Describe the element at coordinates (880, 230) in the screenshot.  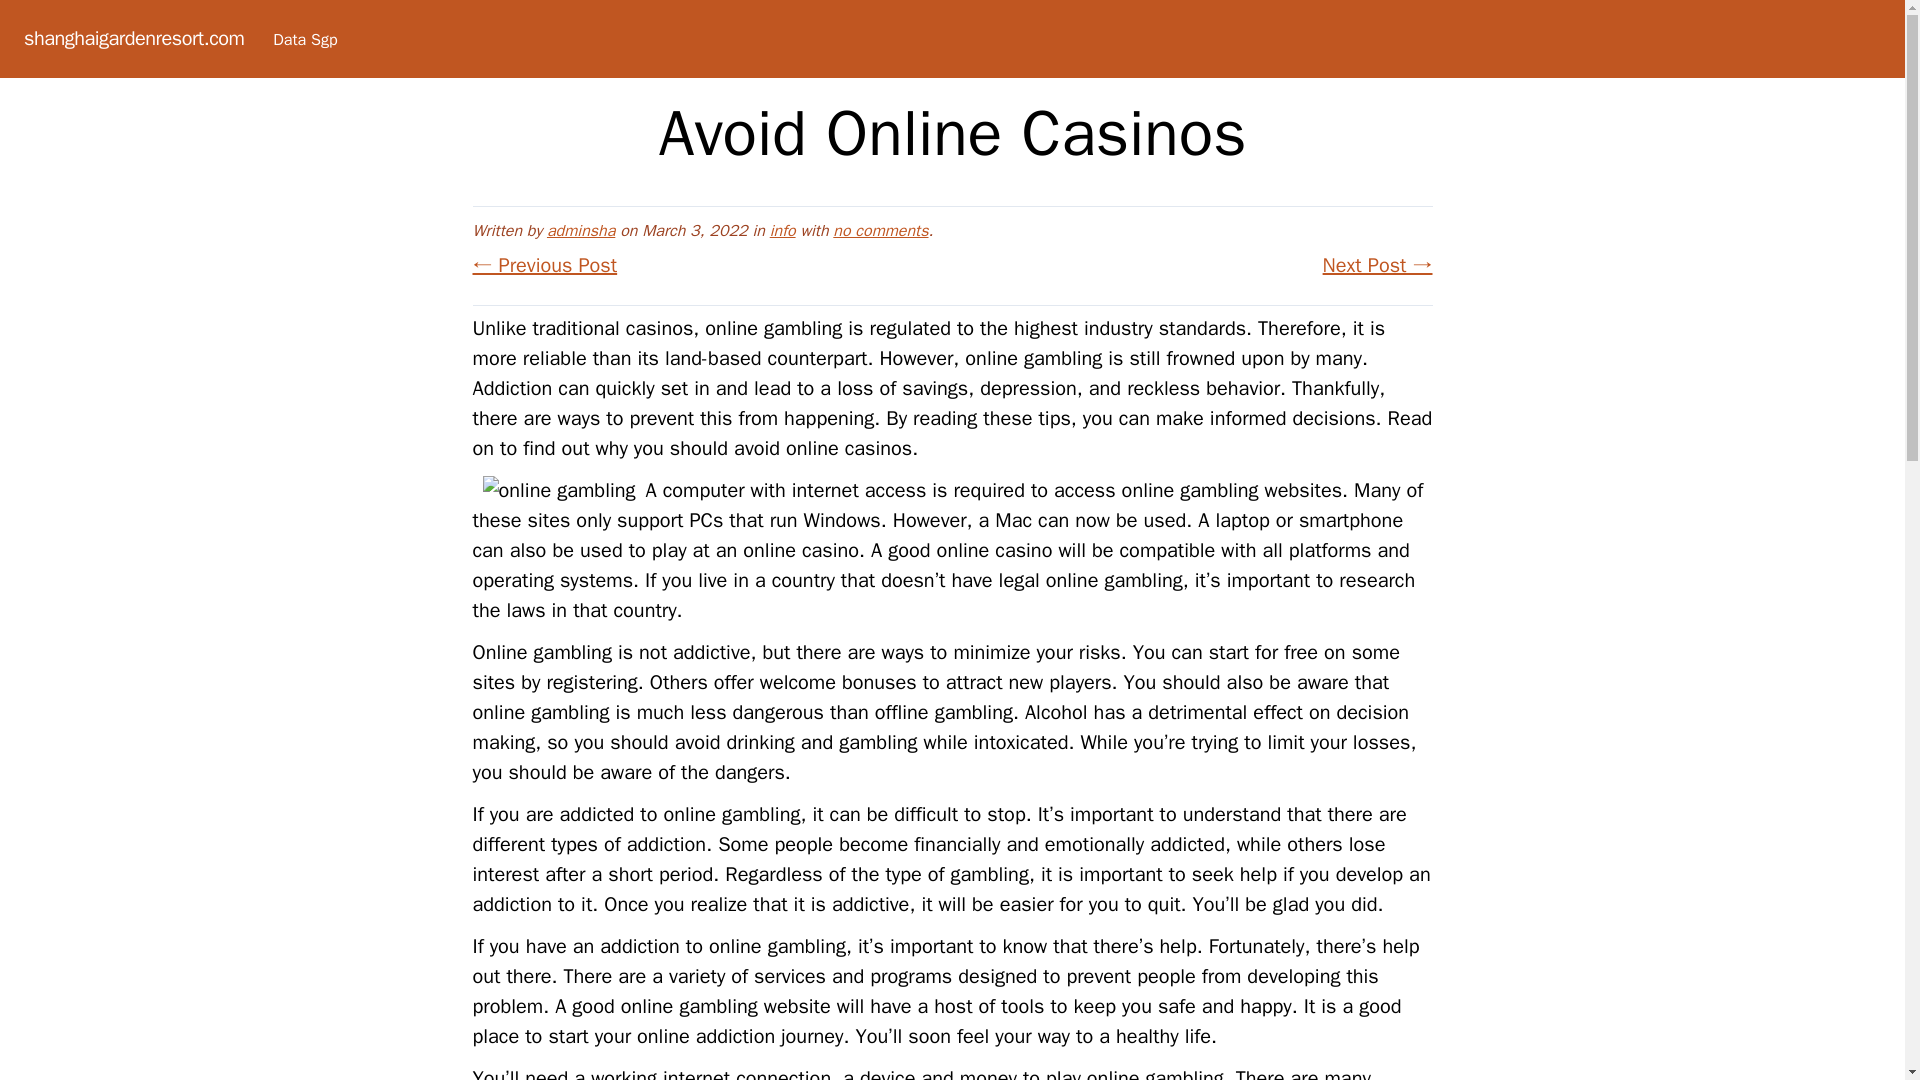
I see `no comments` at that location.